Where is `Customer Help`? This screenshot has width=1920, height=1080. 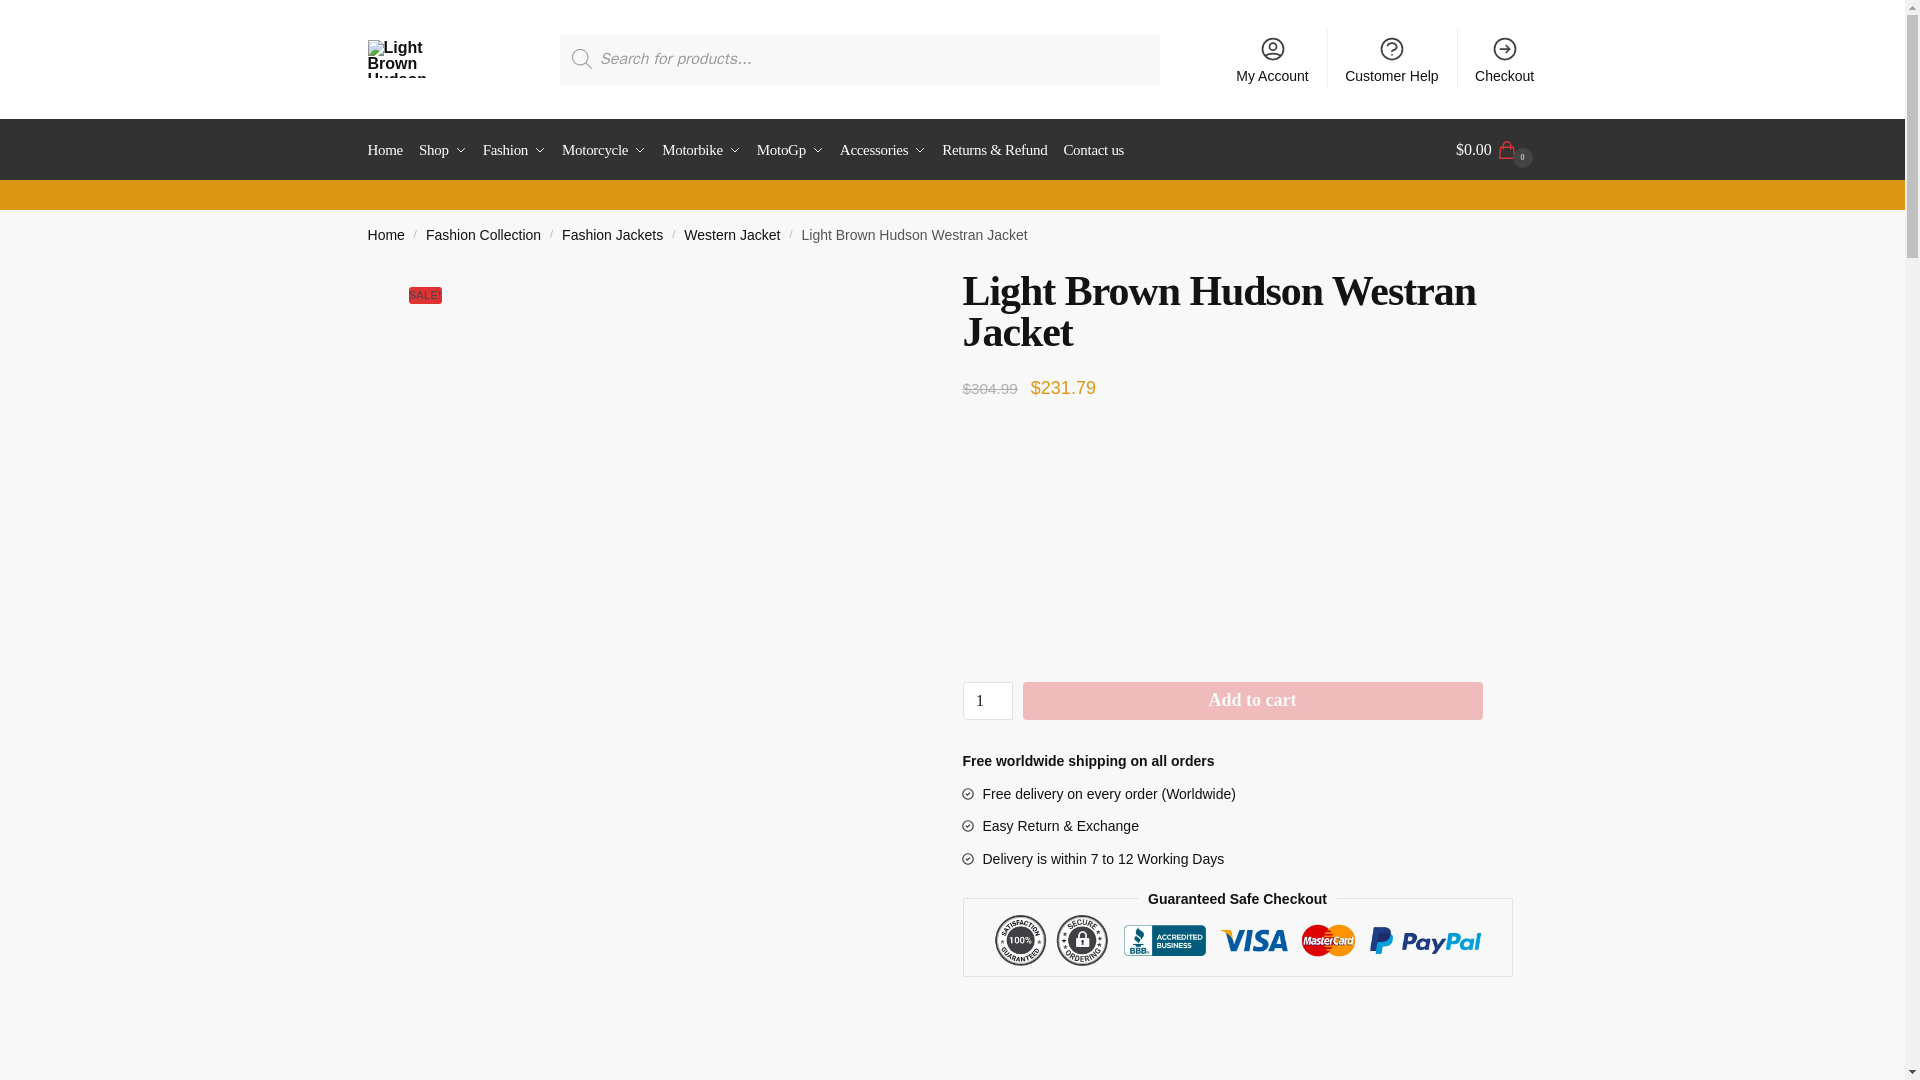 Customer Help is located at coordinates (1392, 58).